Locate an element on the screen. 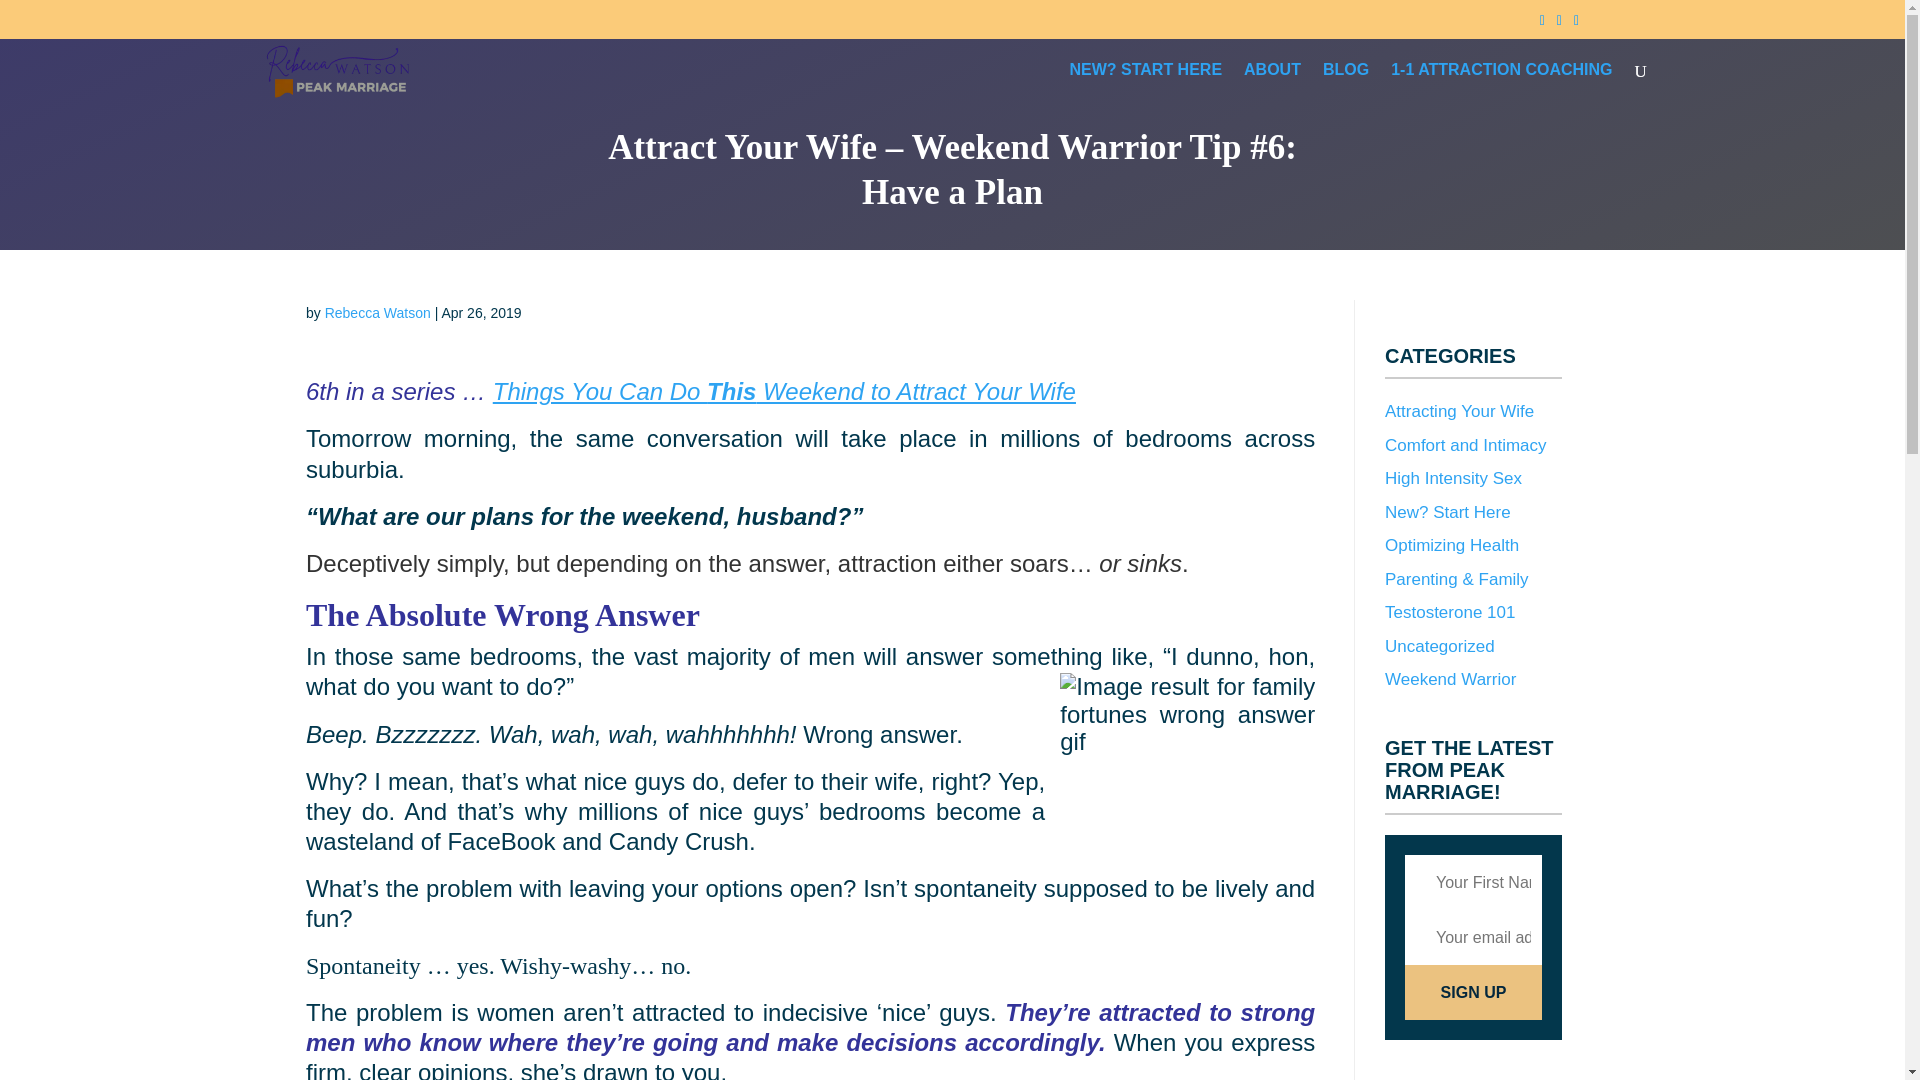 Image resolution: width=1920 pixels, height=1080 pixels. Optimizing Health is located at coordinates (1451, 545).